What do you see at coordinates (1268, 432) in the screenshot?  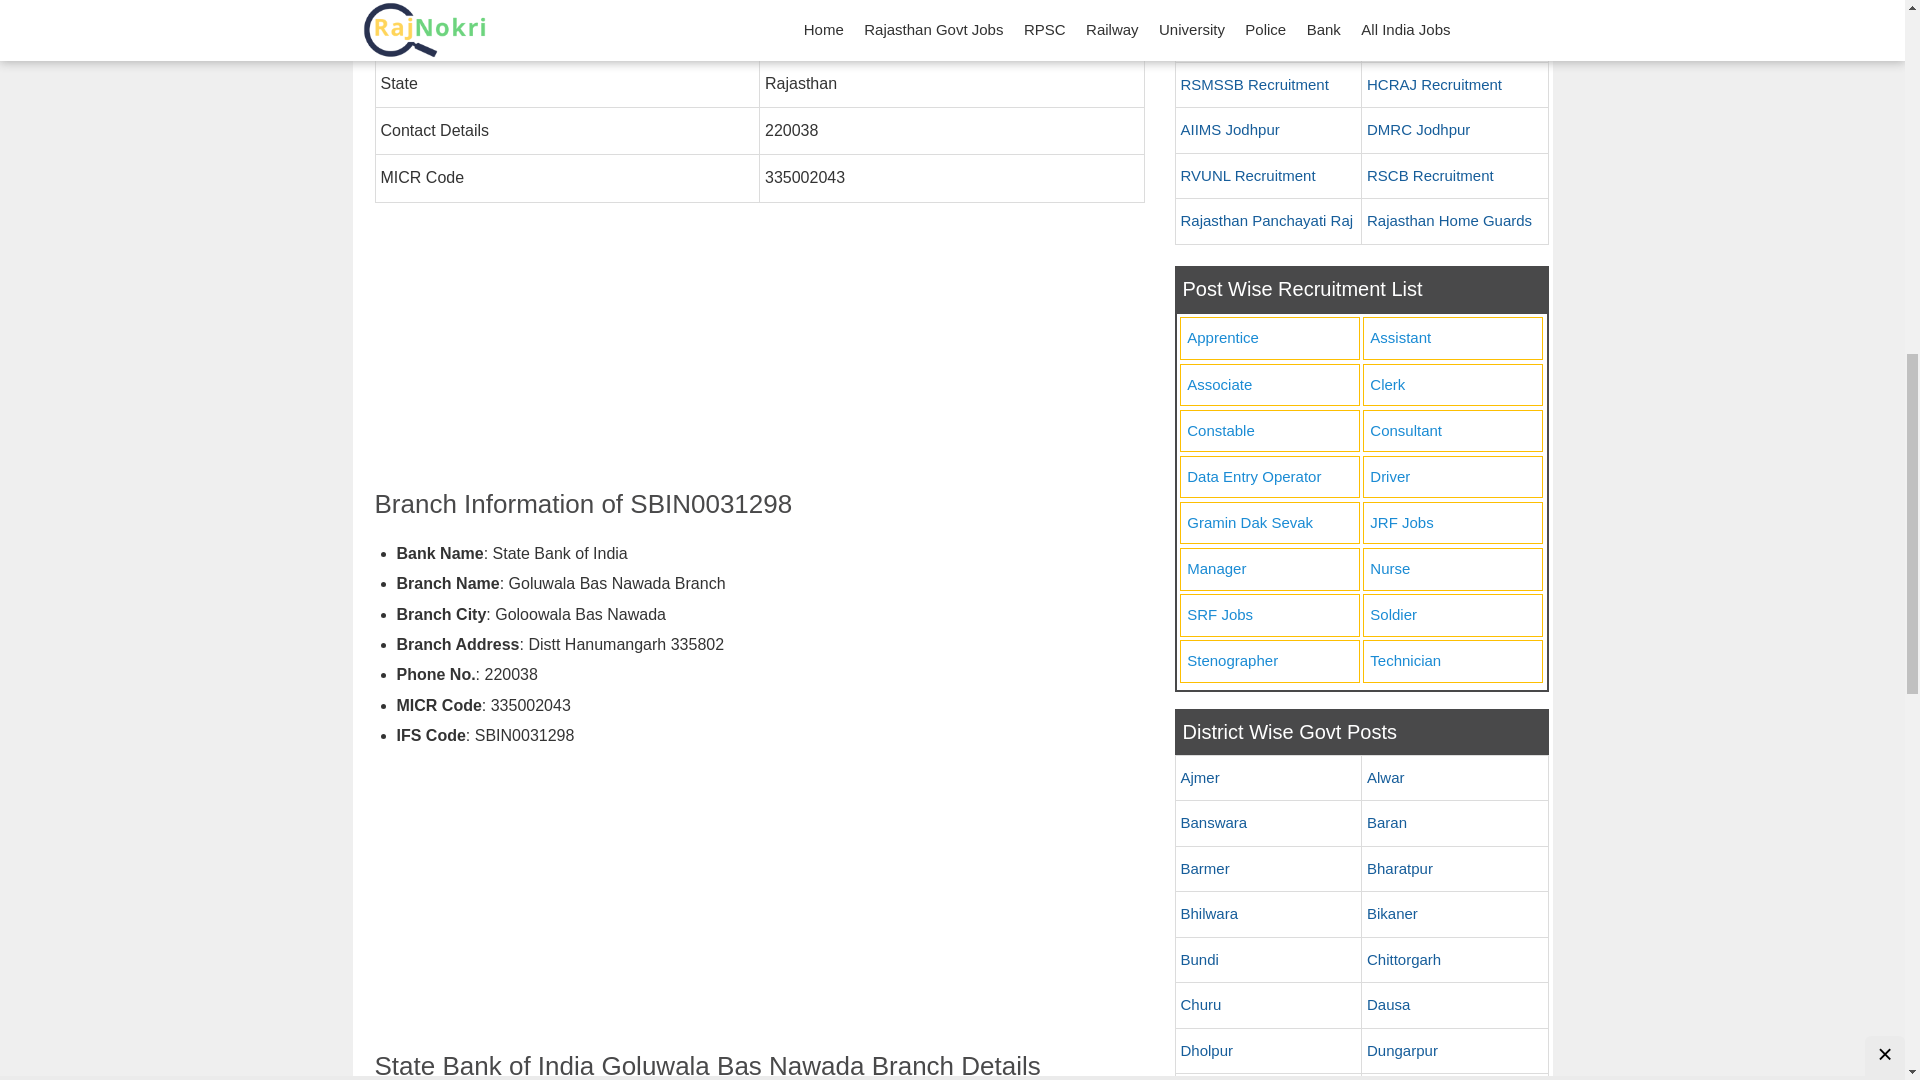 I see `Constable` at bounding box center [1268, 432].